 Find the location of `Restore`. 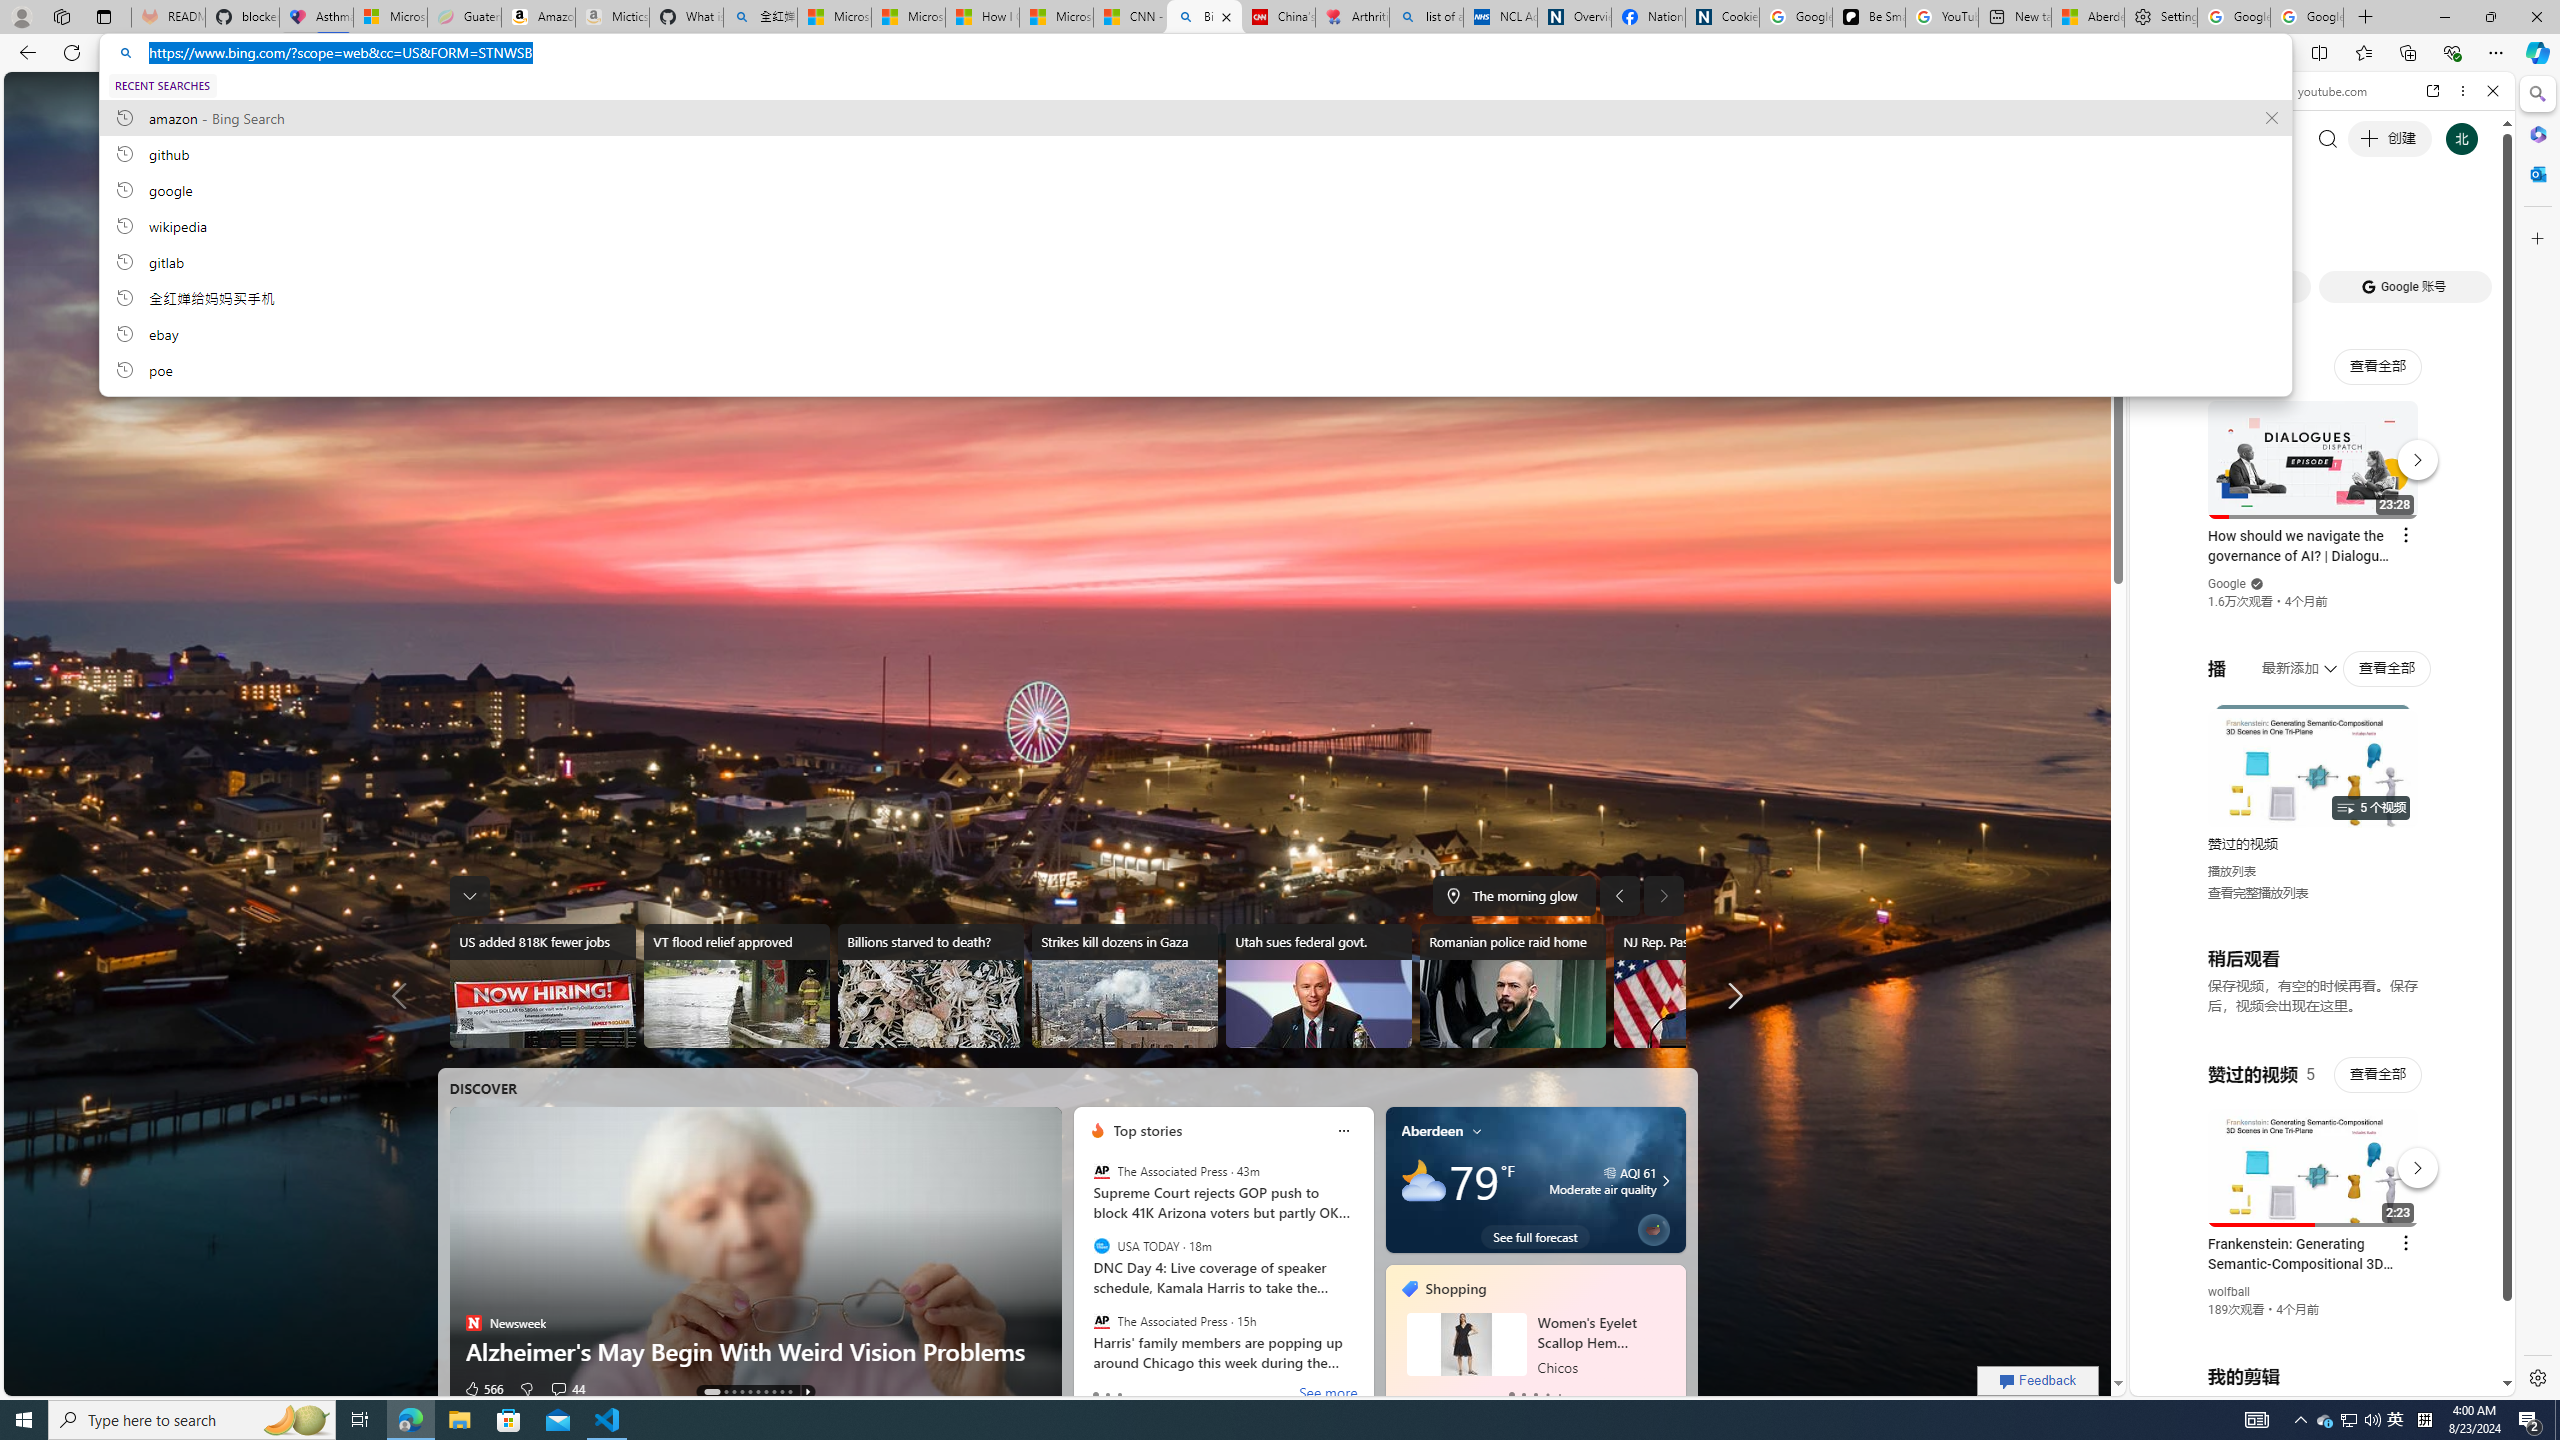

Restore is located at coordinates (2490, 17).